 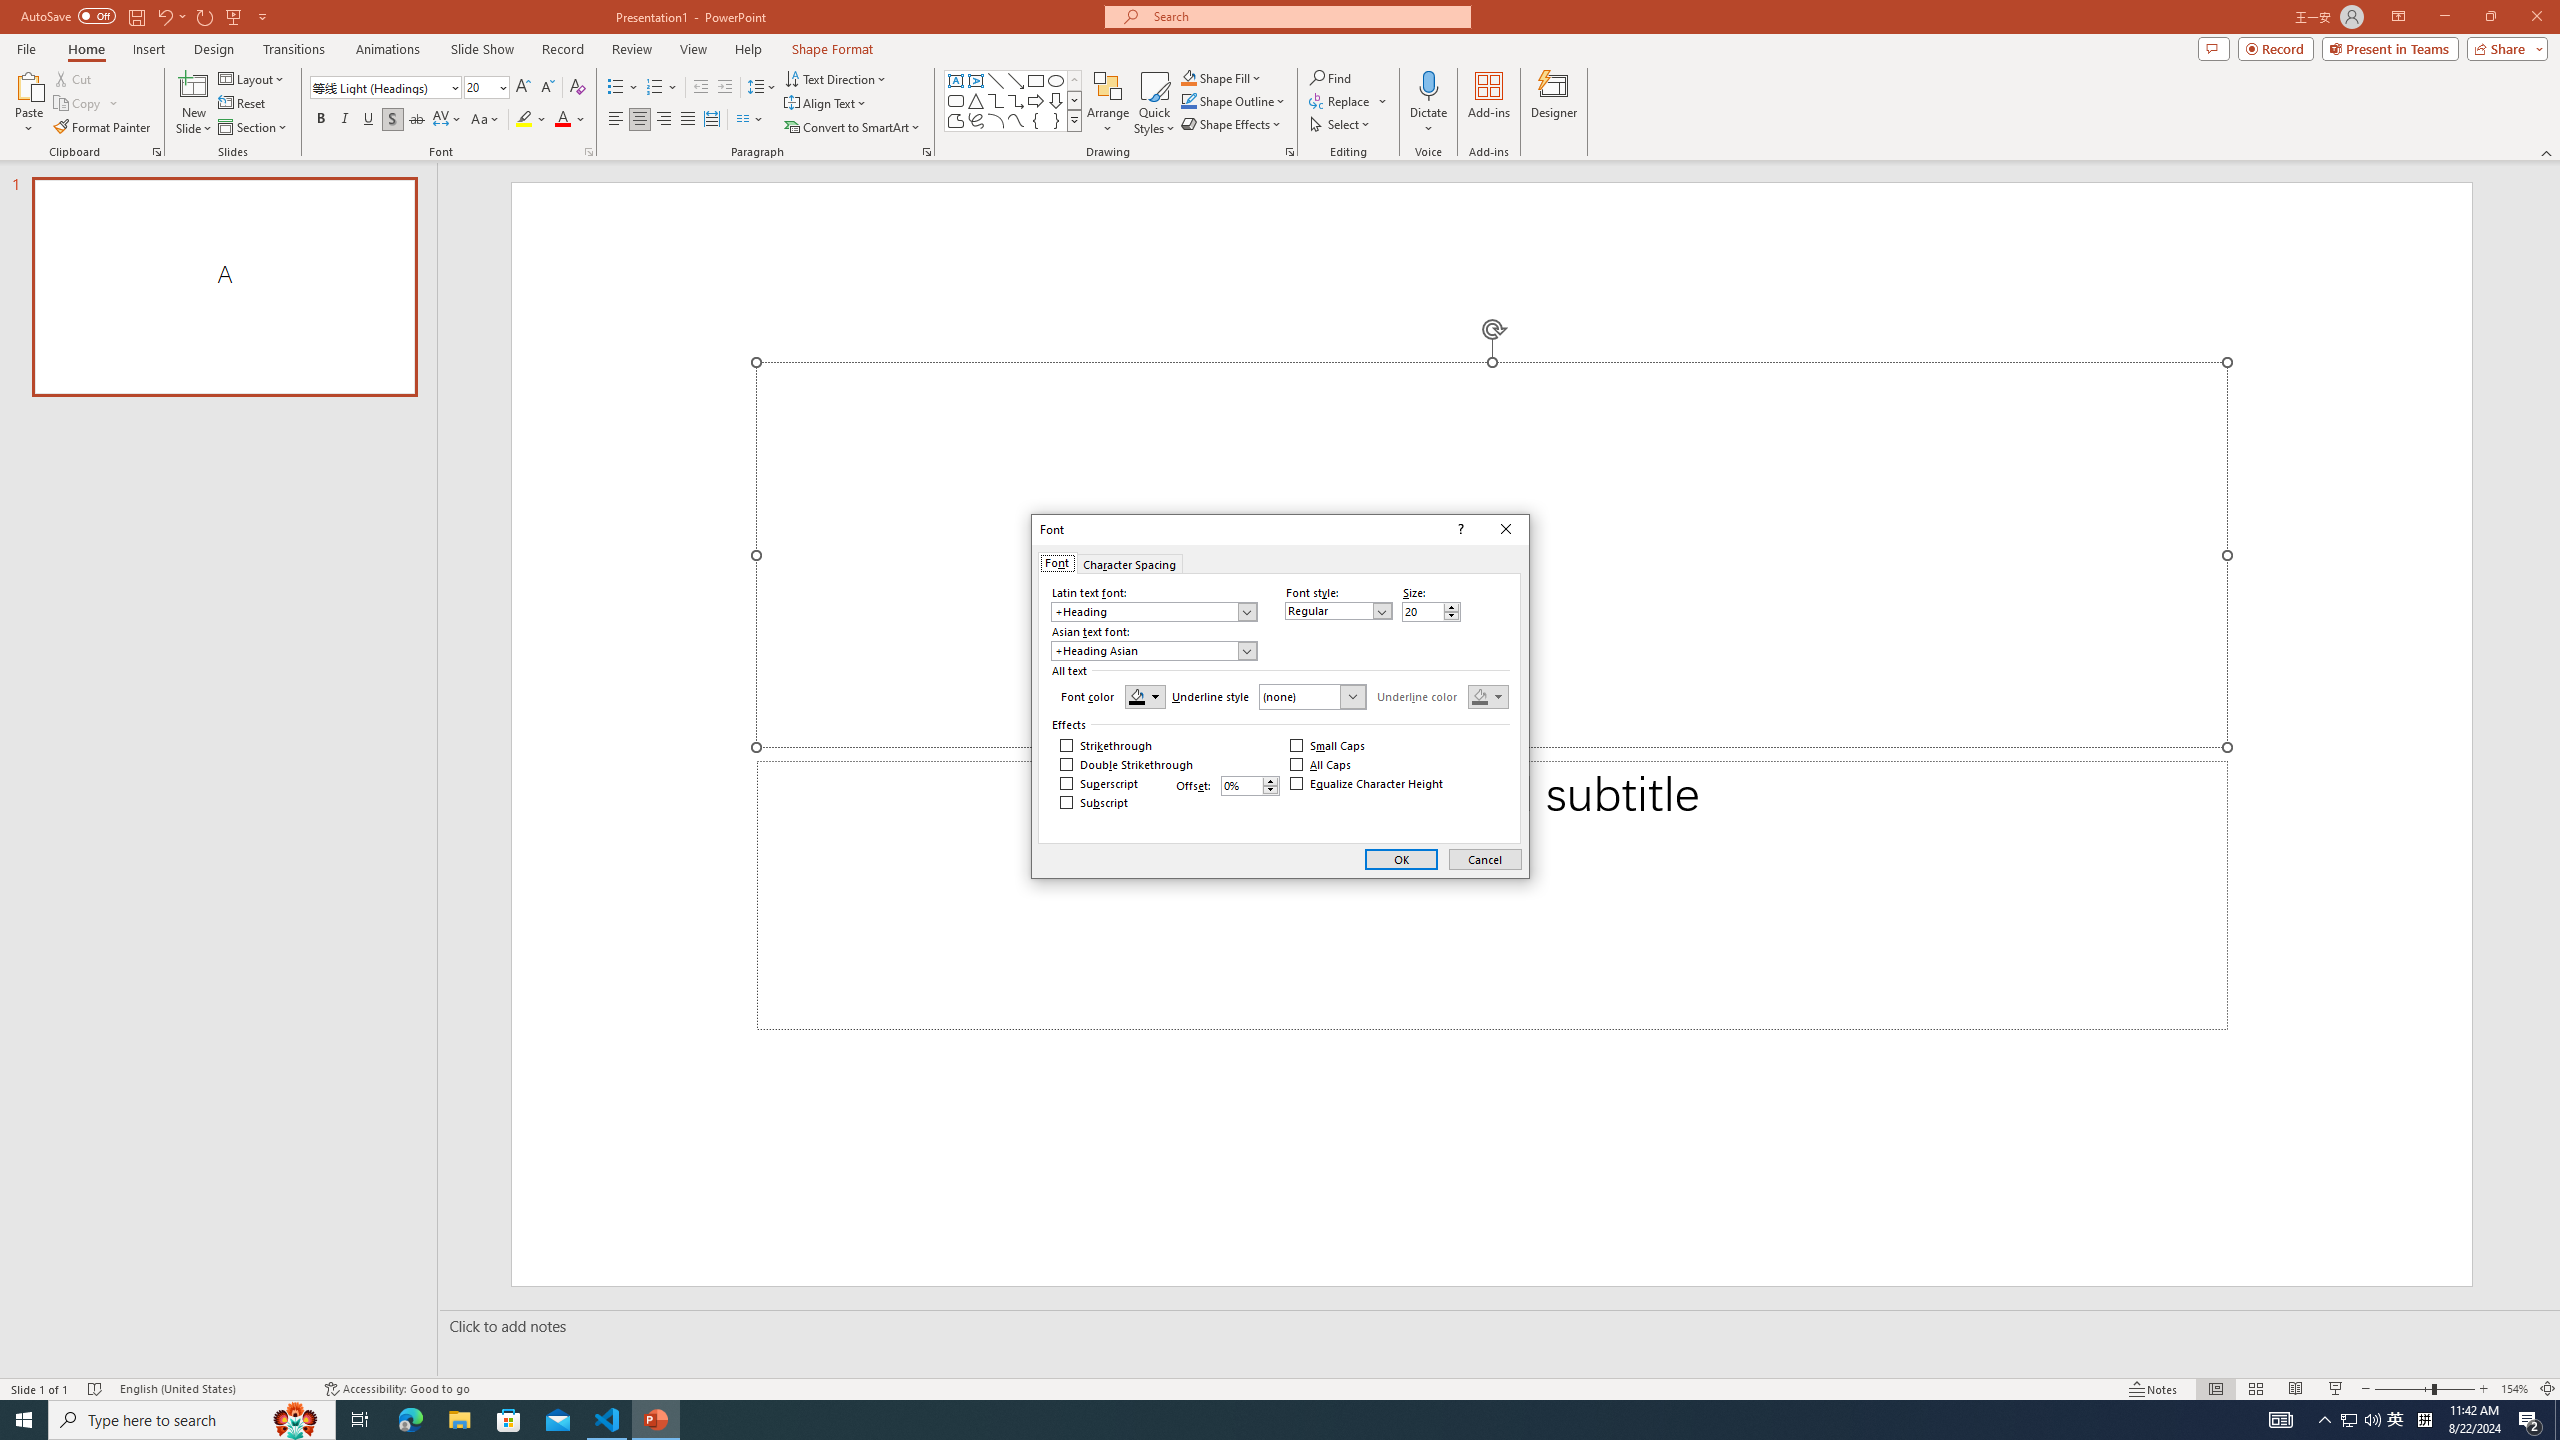 I want to click on Accessibility Checker Accessibility: Good to go, so click(x=398, y=1389).